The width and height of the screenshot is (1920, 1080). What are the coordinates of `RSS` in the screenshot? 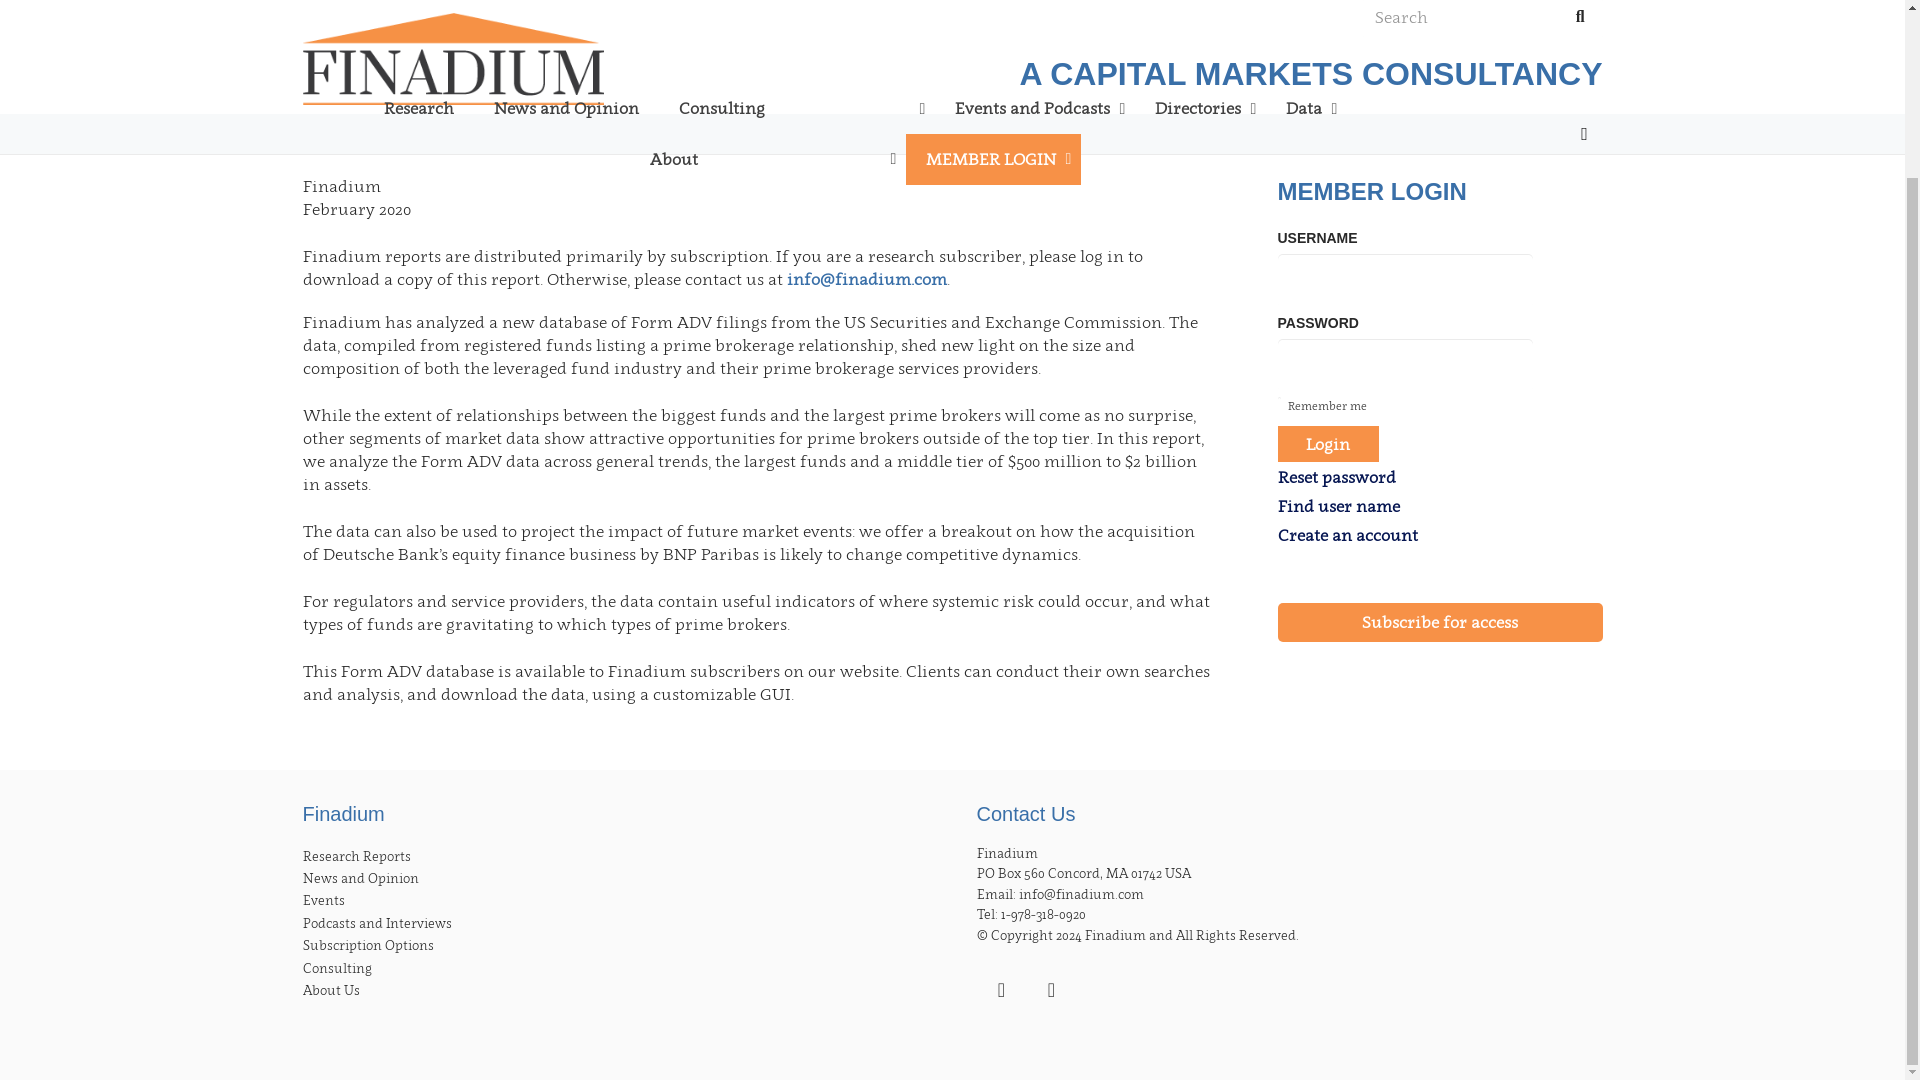 It's located at (1050, 990).